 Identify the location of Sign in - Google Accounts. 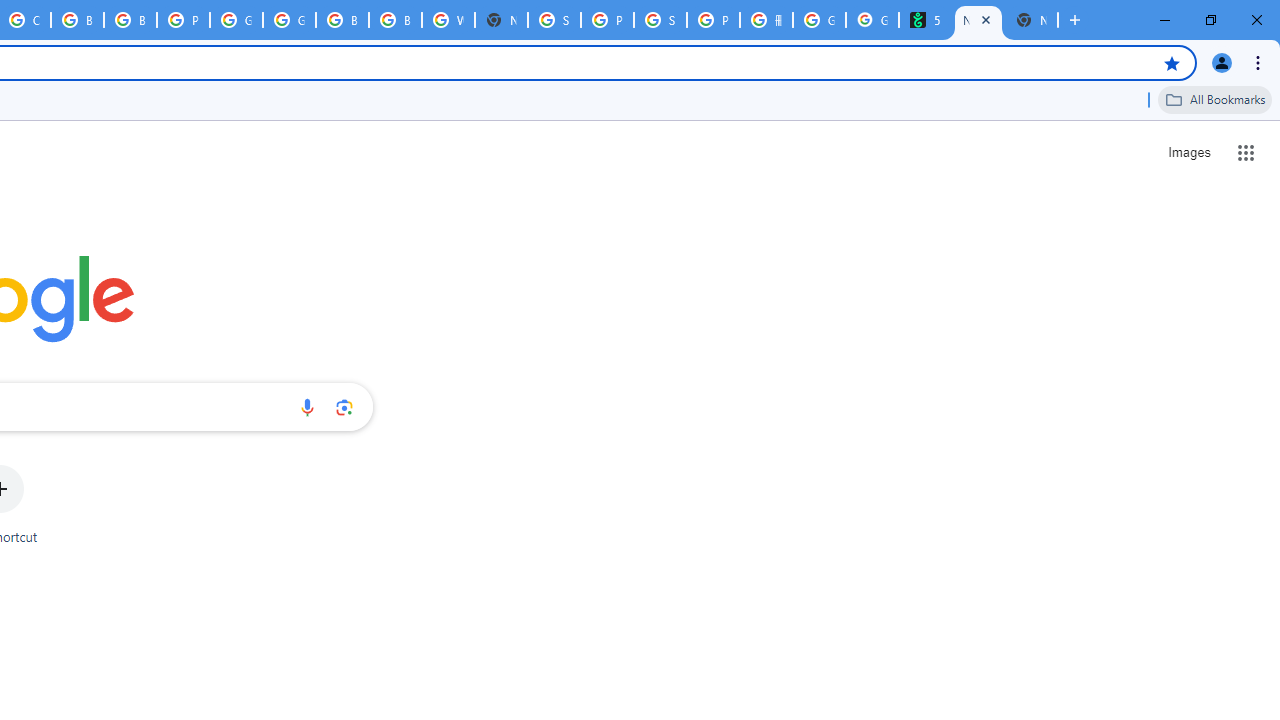
(554, 20).